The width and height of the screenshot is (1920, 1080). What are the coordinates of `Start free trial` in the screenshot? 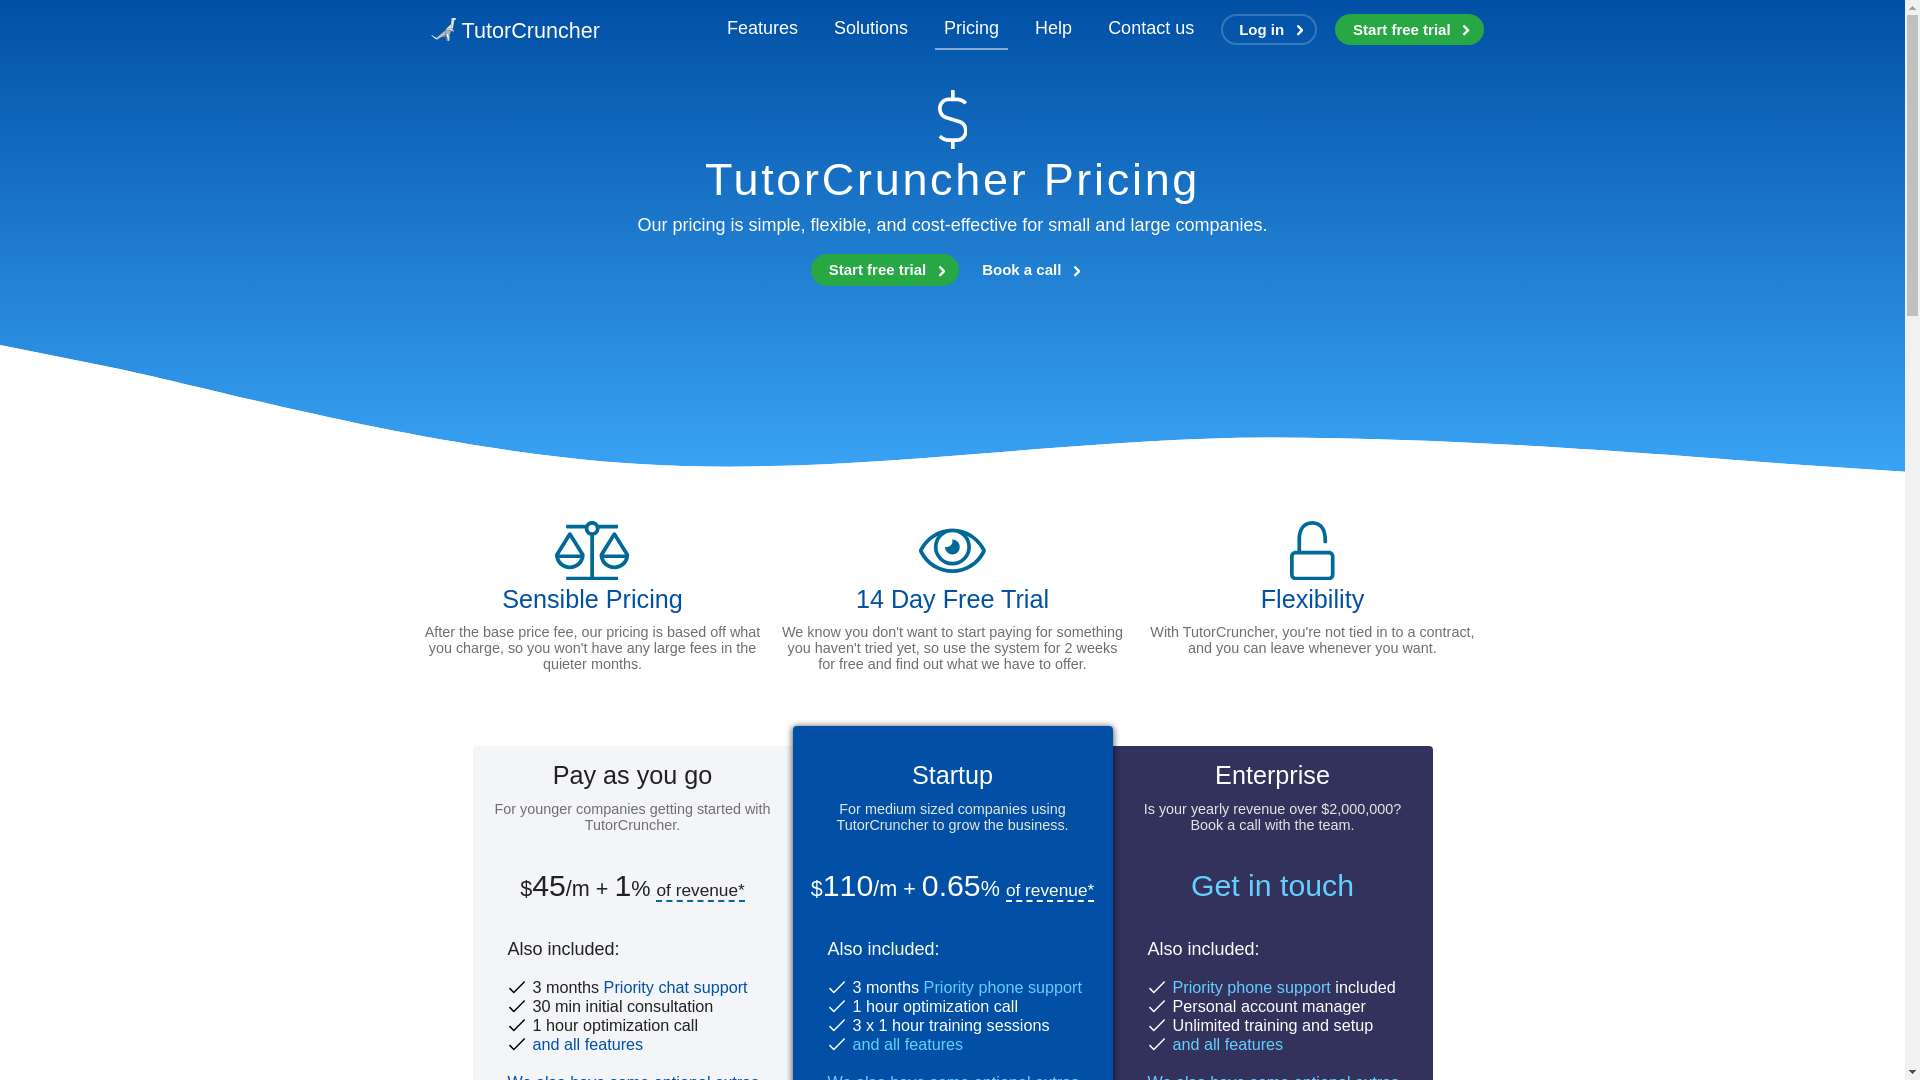 It's located at (1408, 30).